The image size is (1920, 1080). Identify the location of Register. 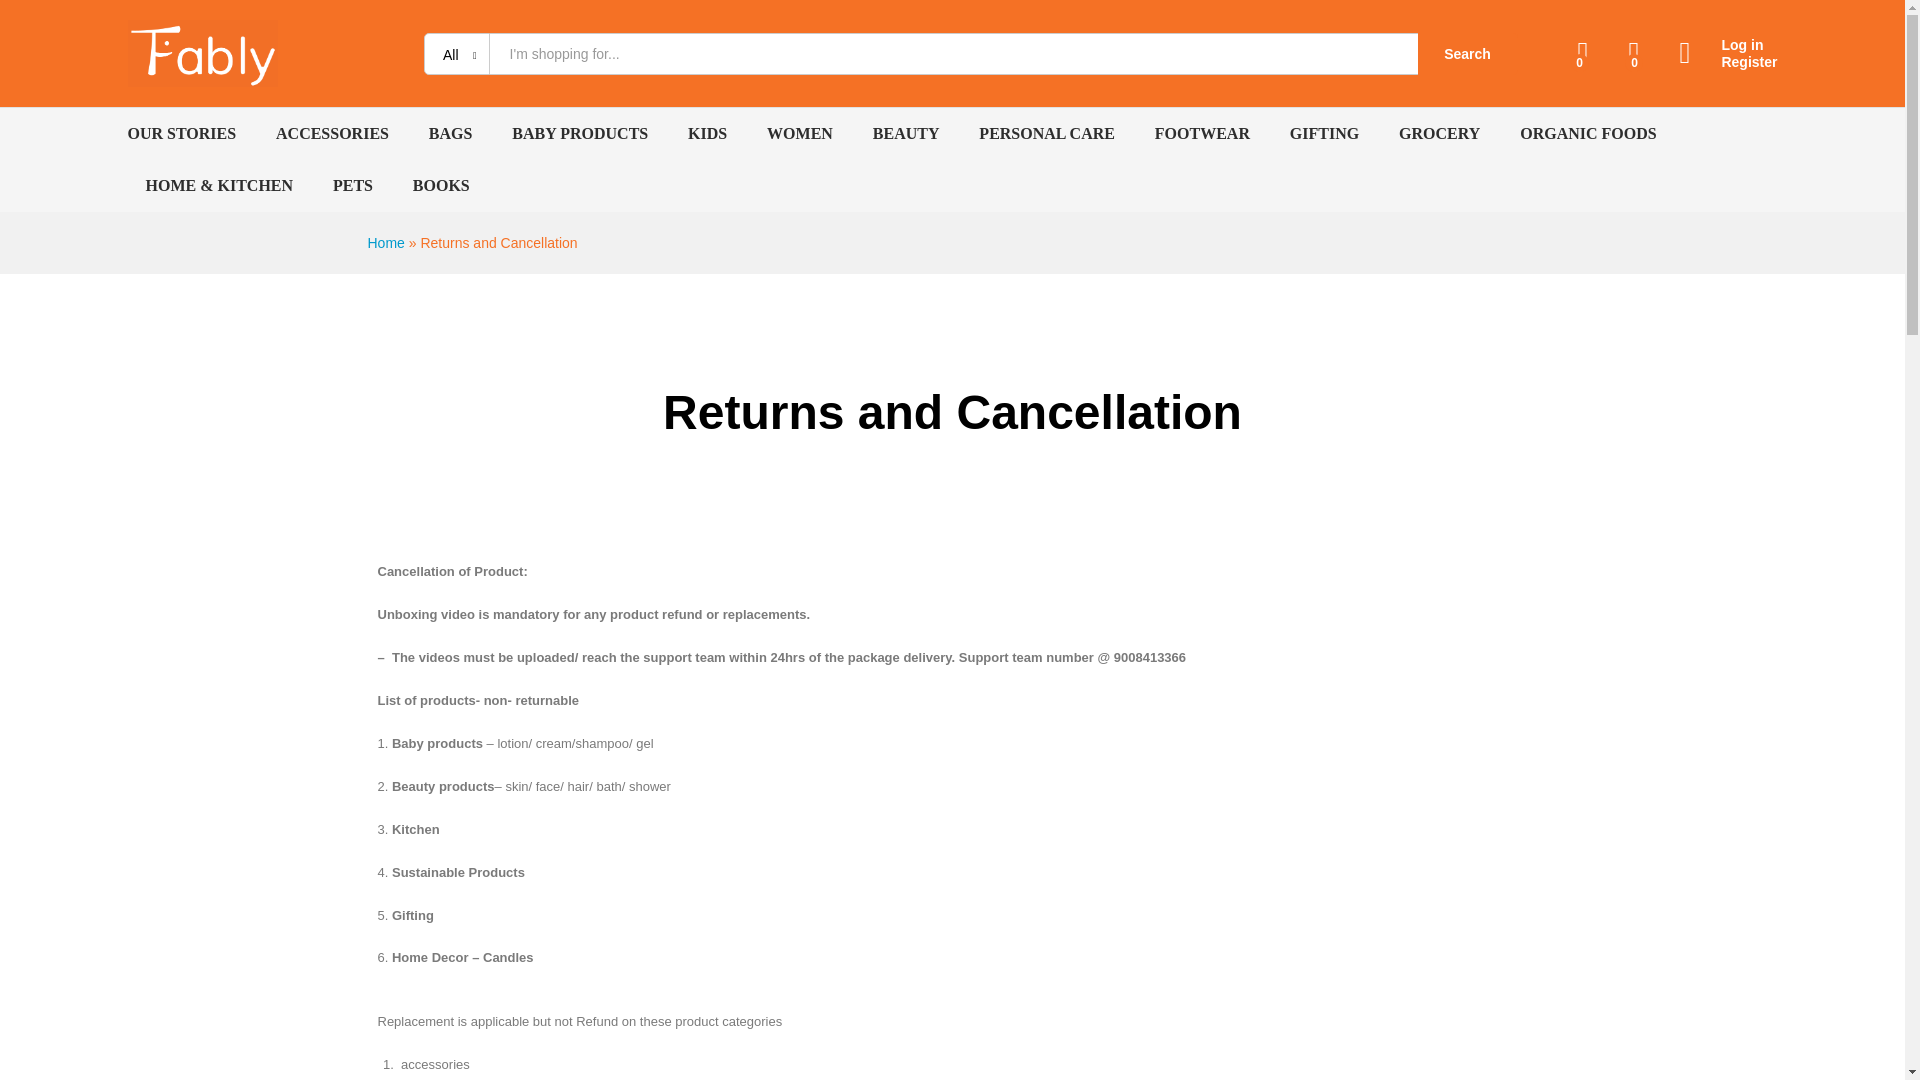
(1728, 62).